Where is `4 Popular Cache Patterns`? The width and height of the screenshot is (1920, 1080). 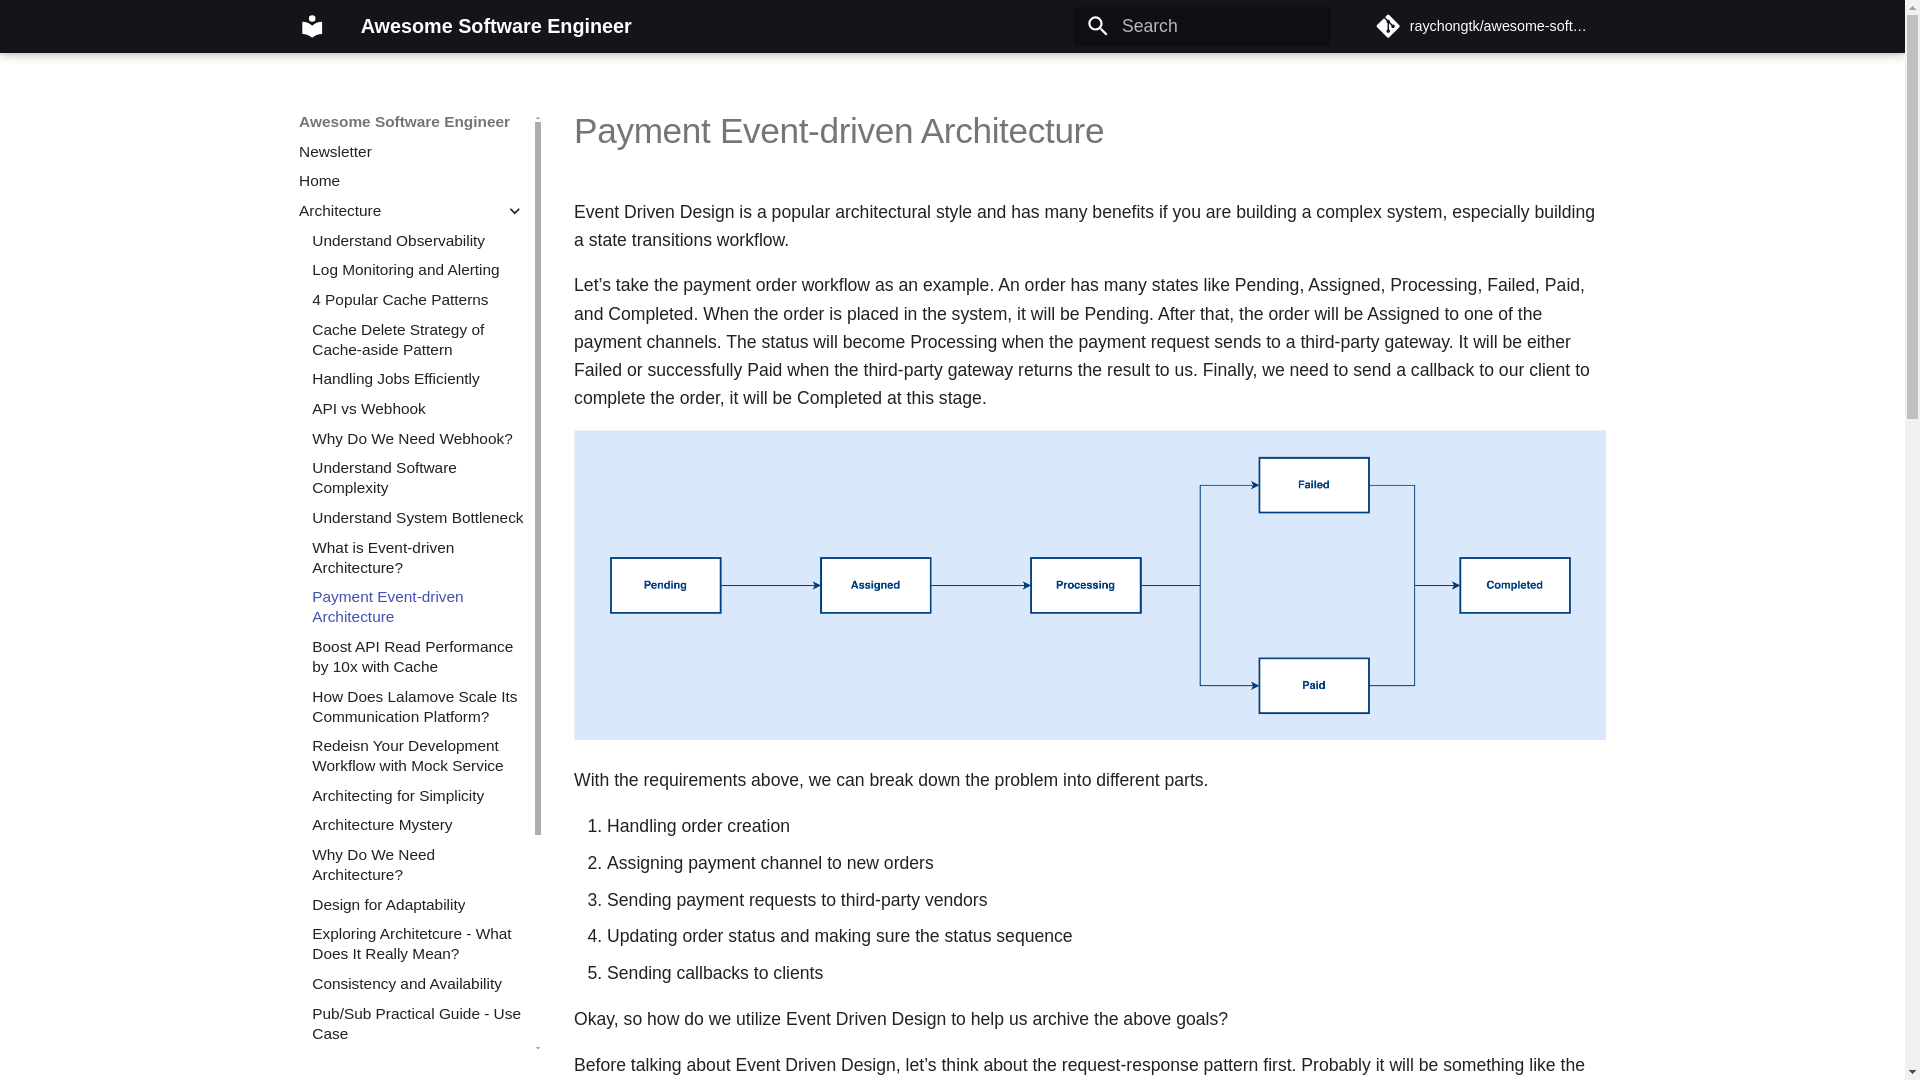 4 Popular Cache Patterns is located at coordinates (418, 300).